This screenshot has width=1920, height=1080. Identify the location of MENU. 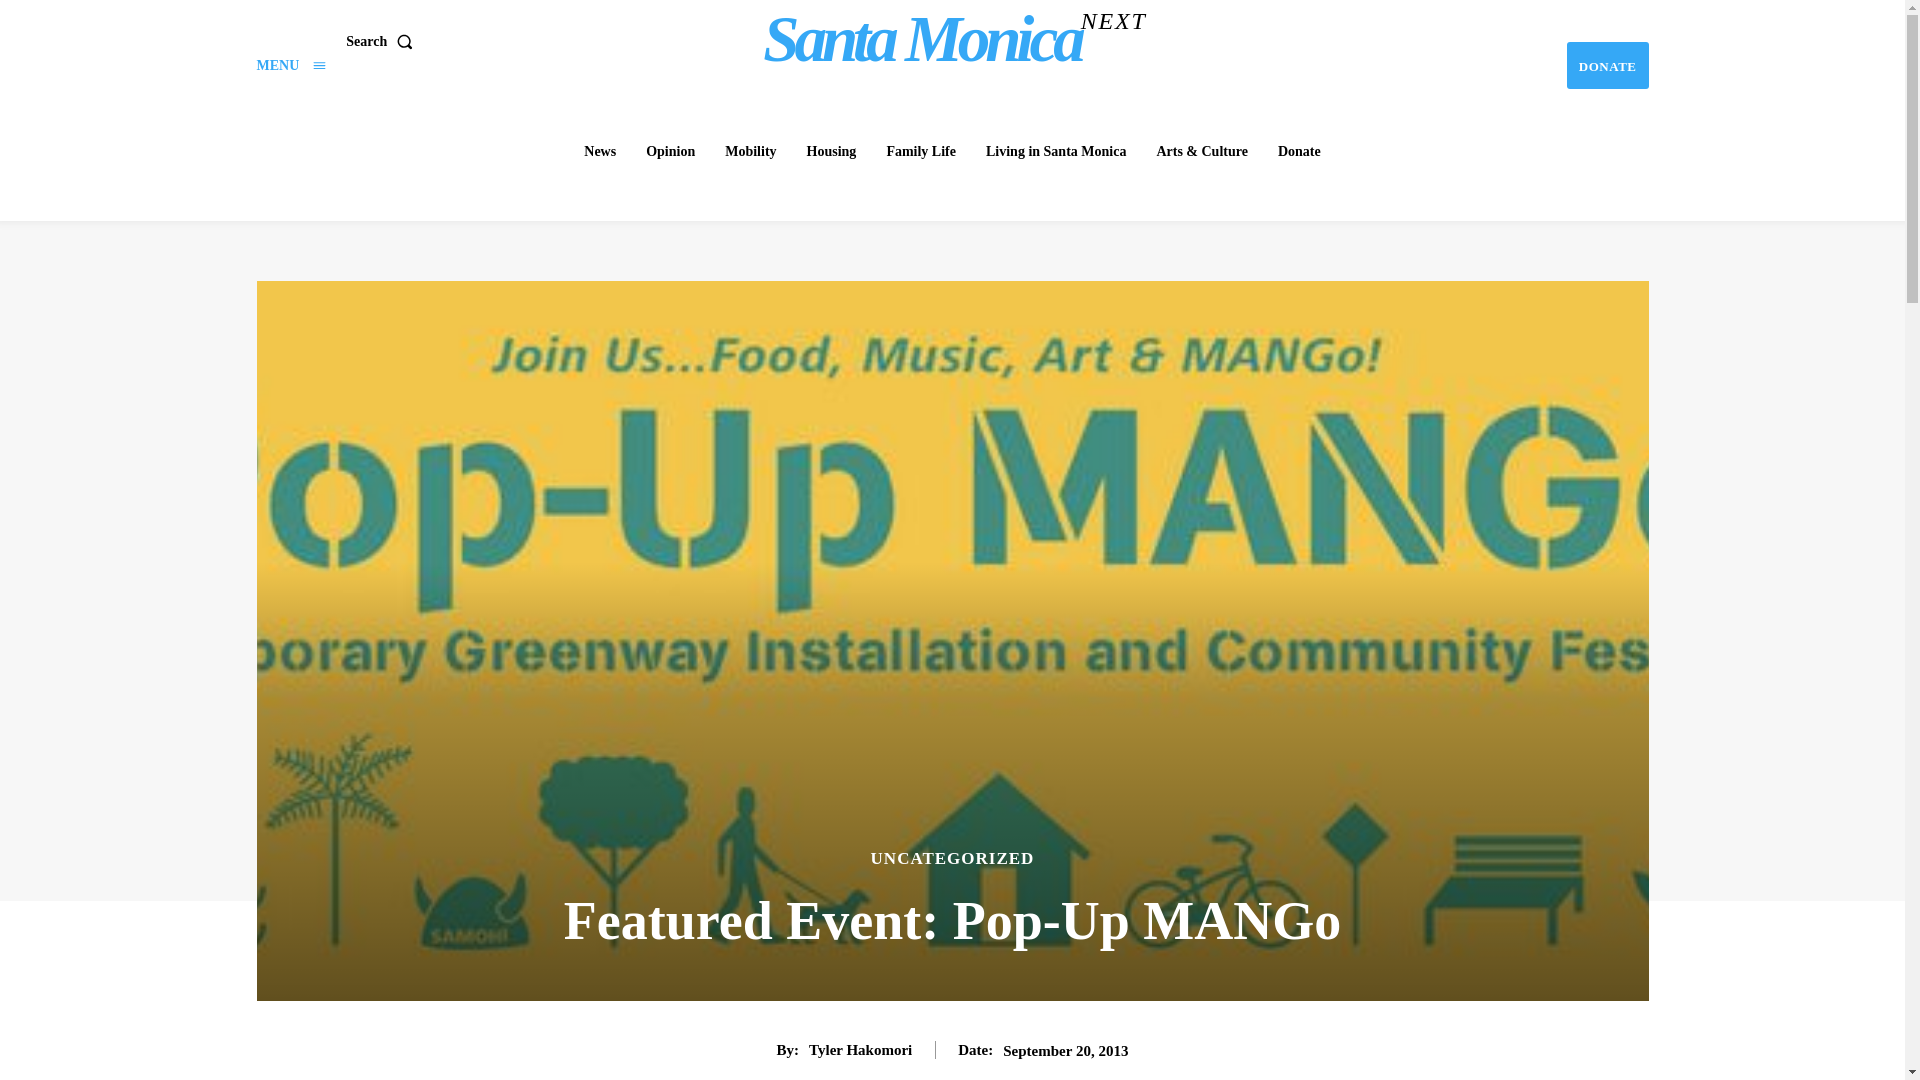
(290, 66).